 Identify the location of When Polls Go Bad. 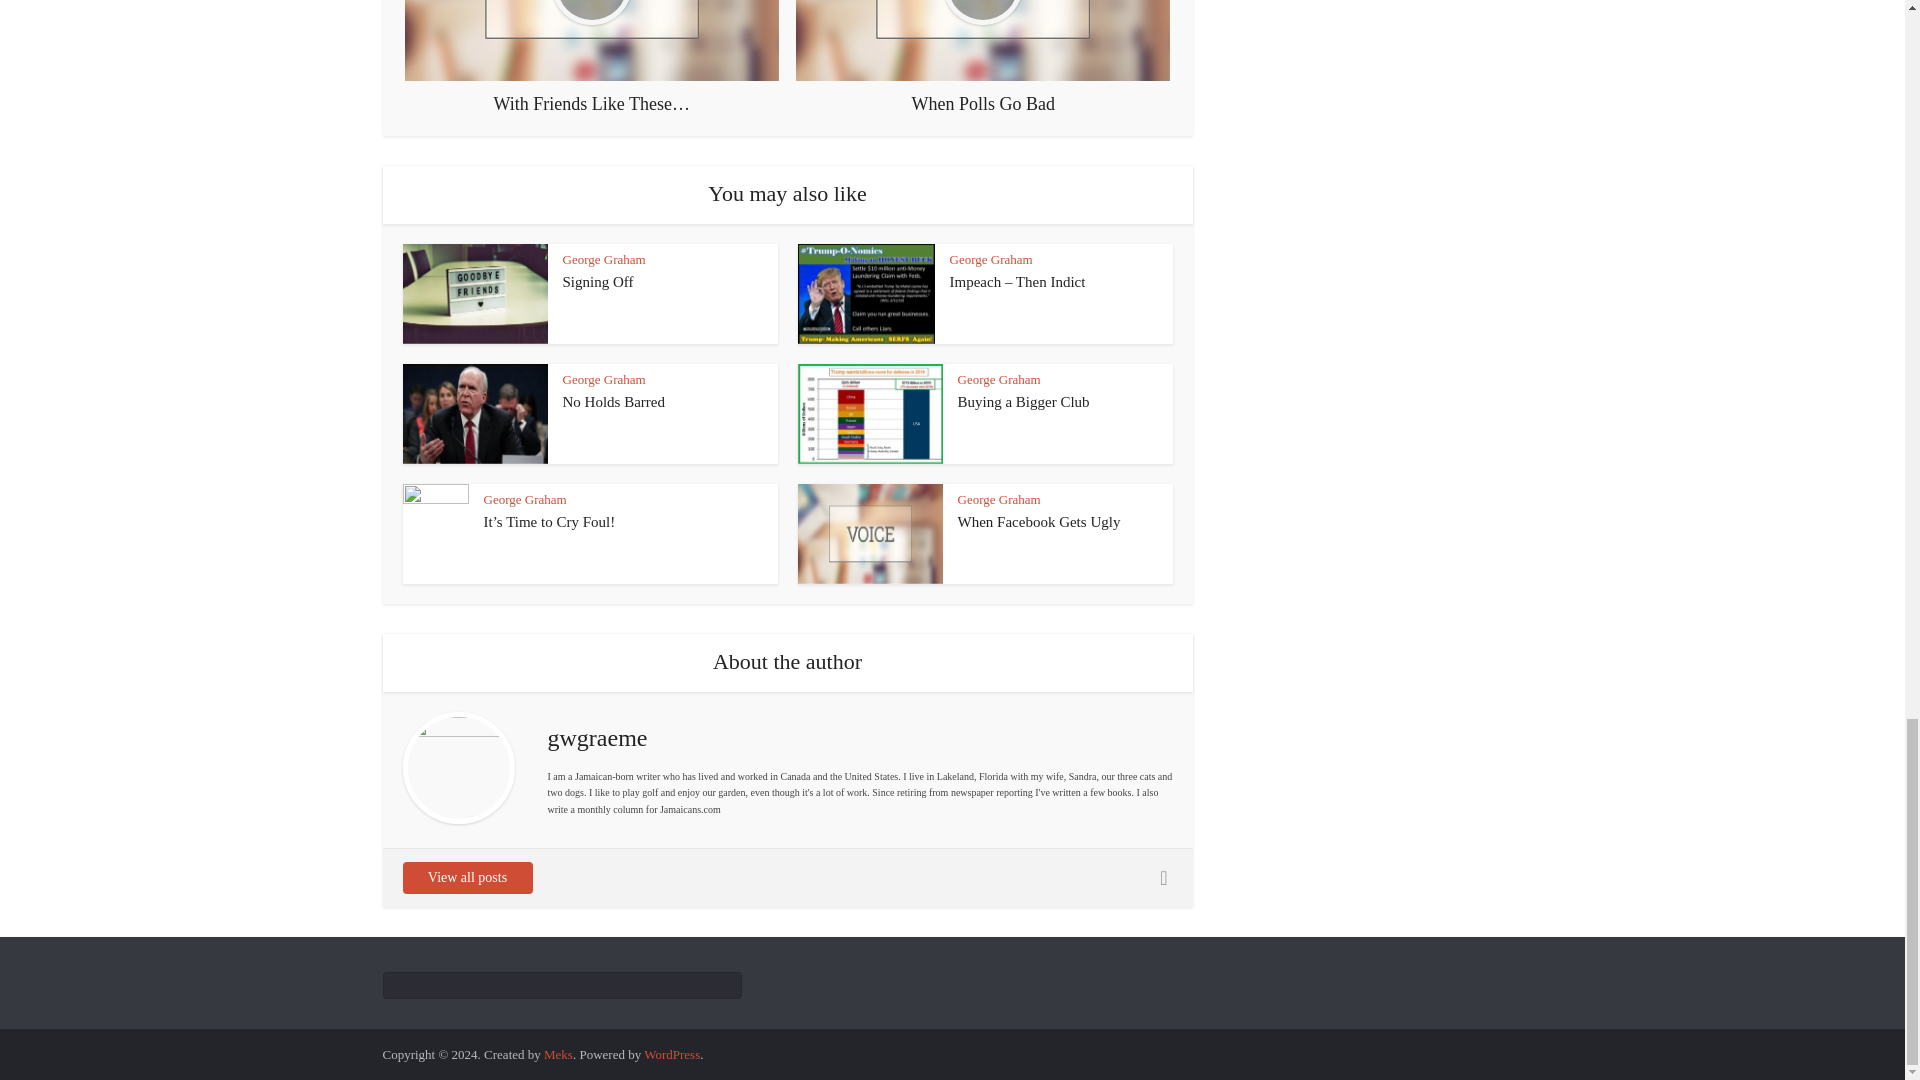
(982, 57).